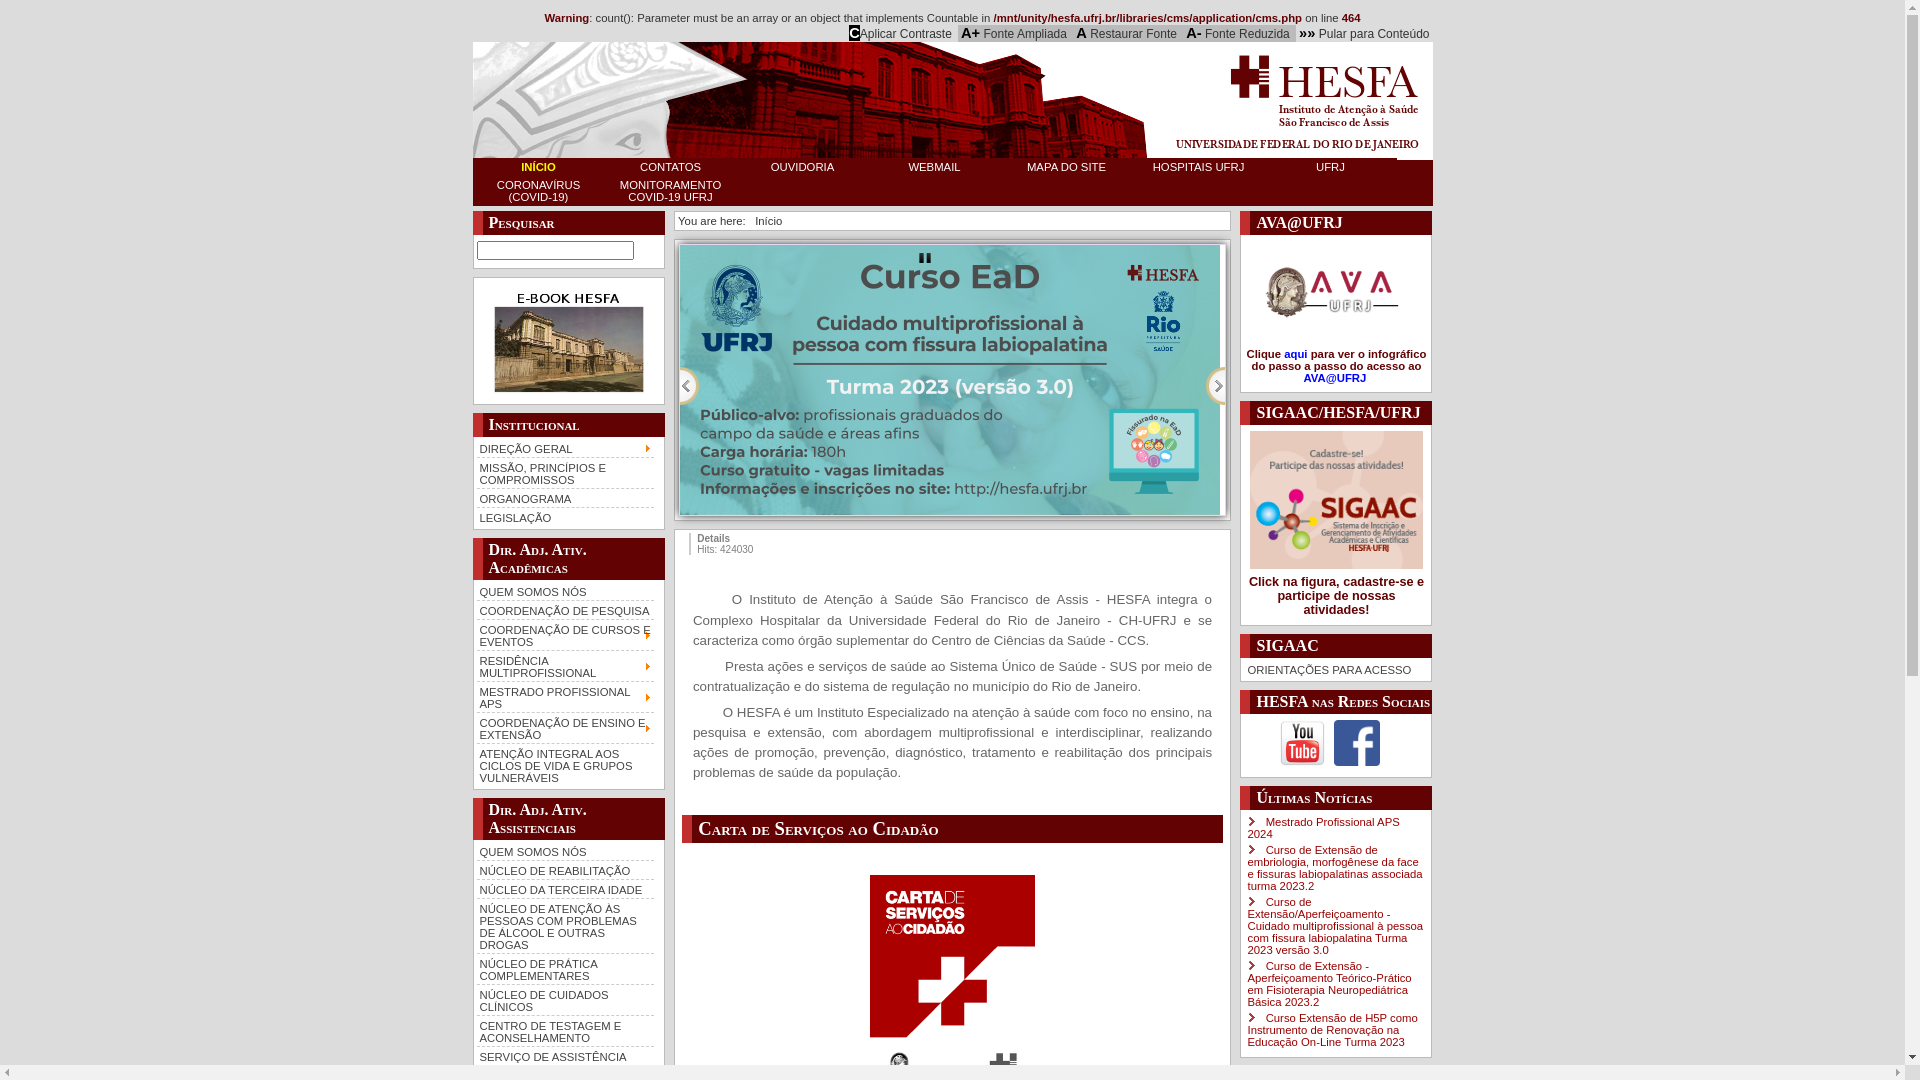 This screenshot has width=1920, height=1080. What do you see at coordinates (1238, 33) in the screenshot?
I see `A- Fonte Reduzida` at bounding box center [1238, 33].